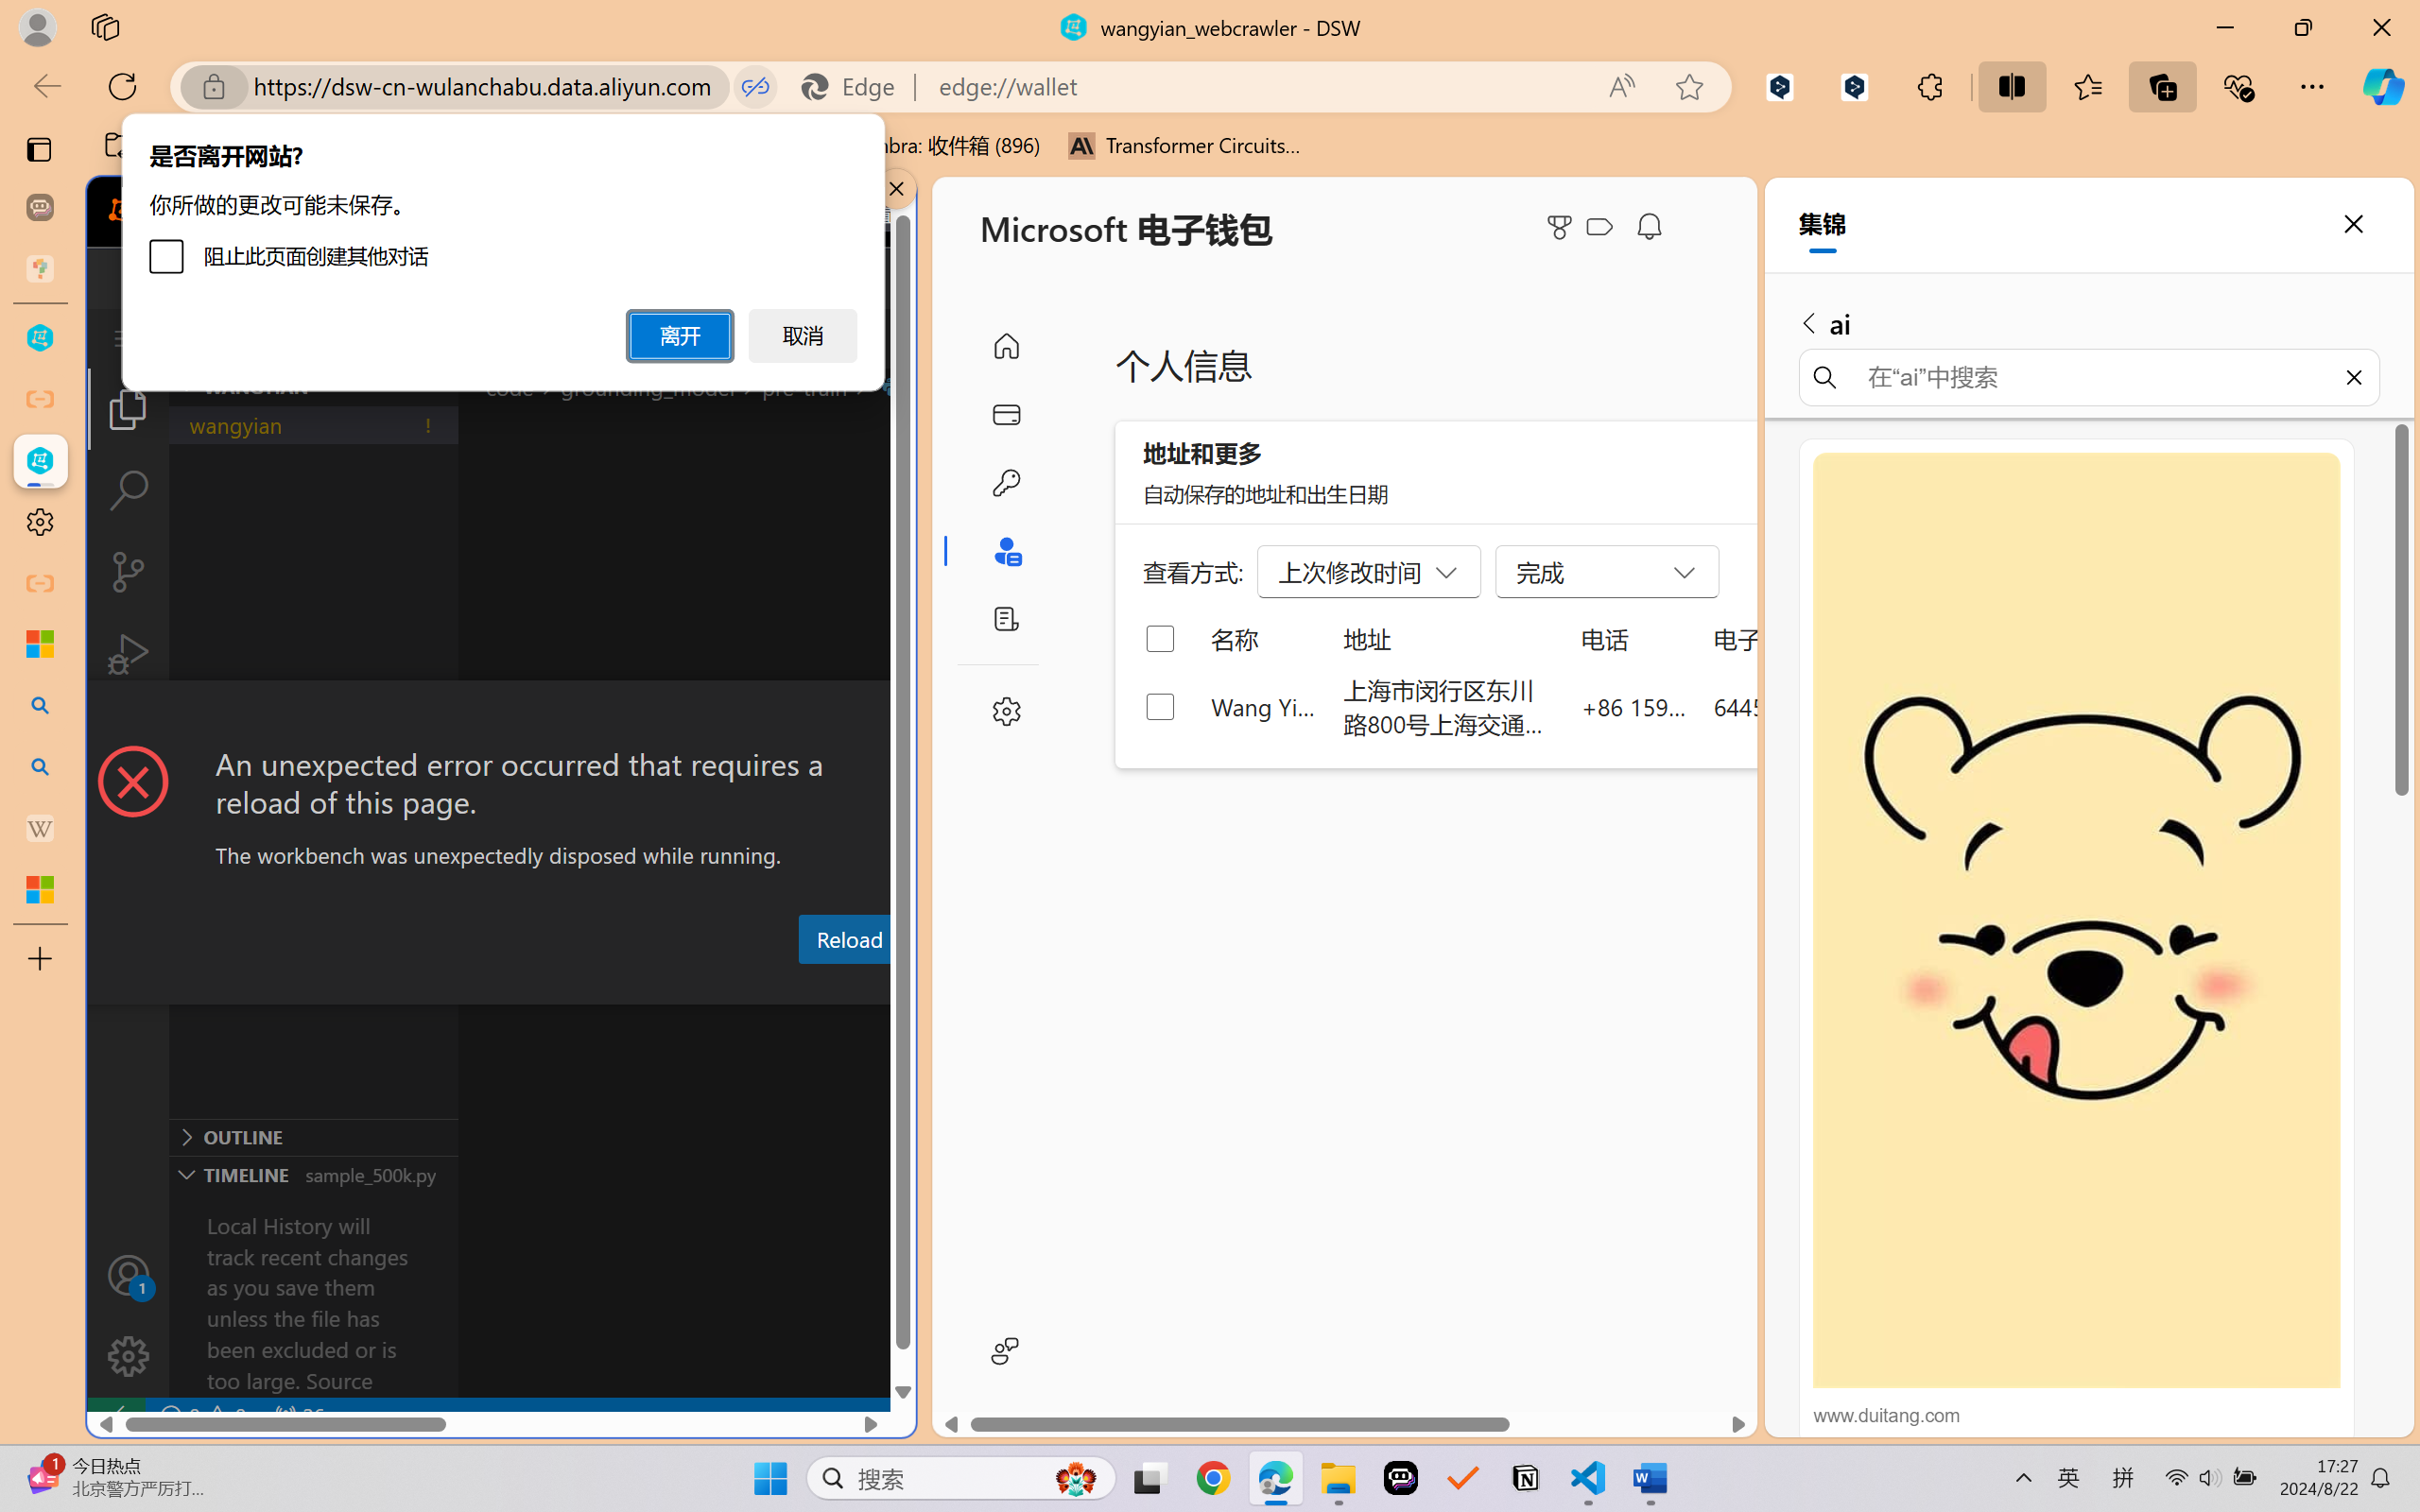  Describe the element at coordinates (964, 986) in the screenshot. I see `Terminal (Ctrl+`)` at that location.